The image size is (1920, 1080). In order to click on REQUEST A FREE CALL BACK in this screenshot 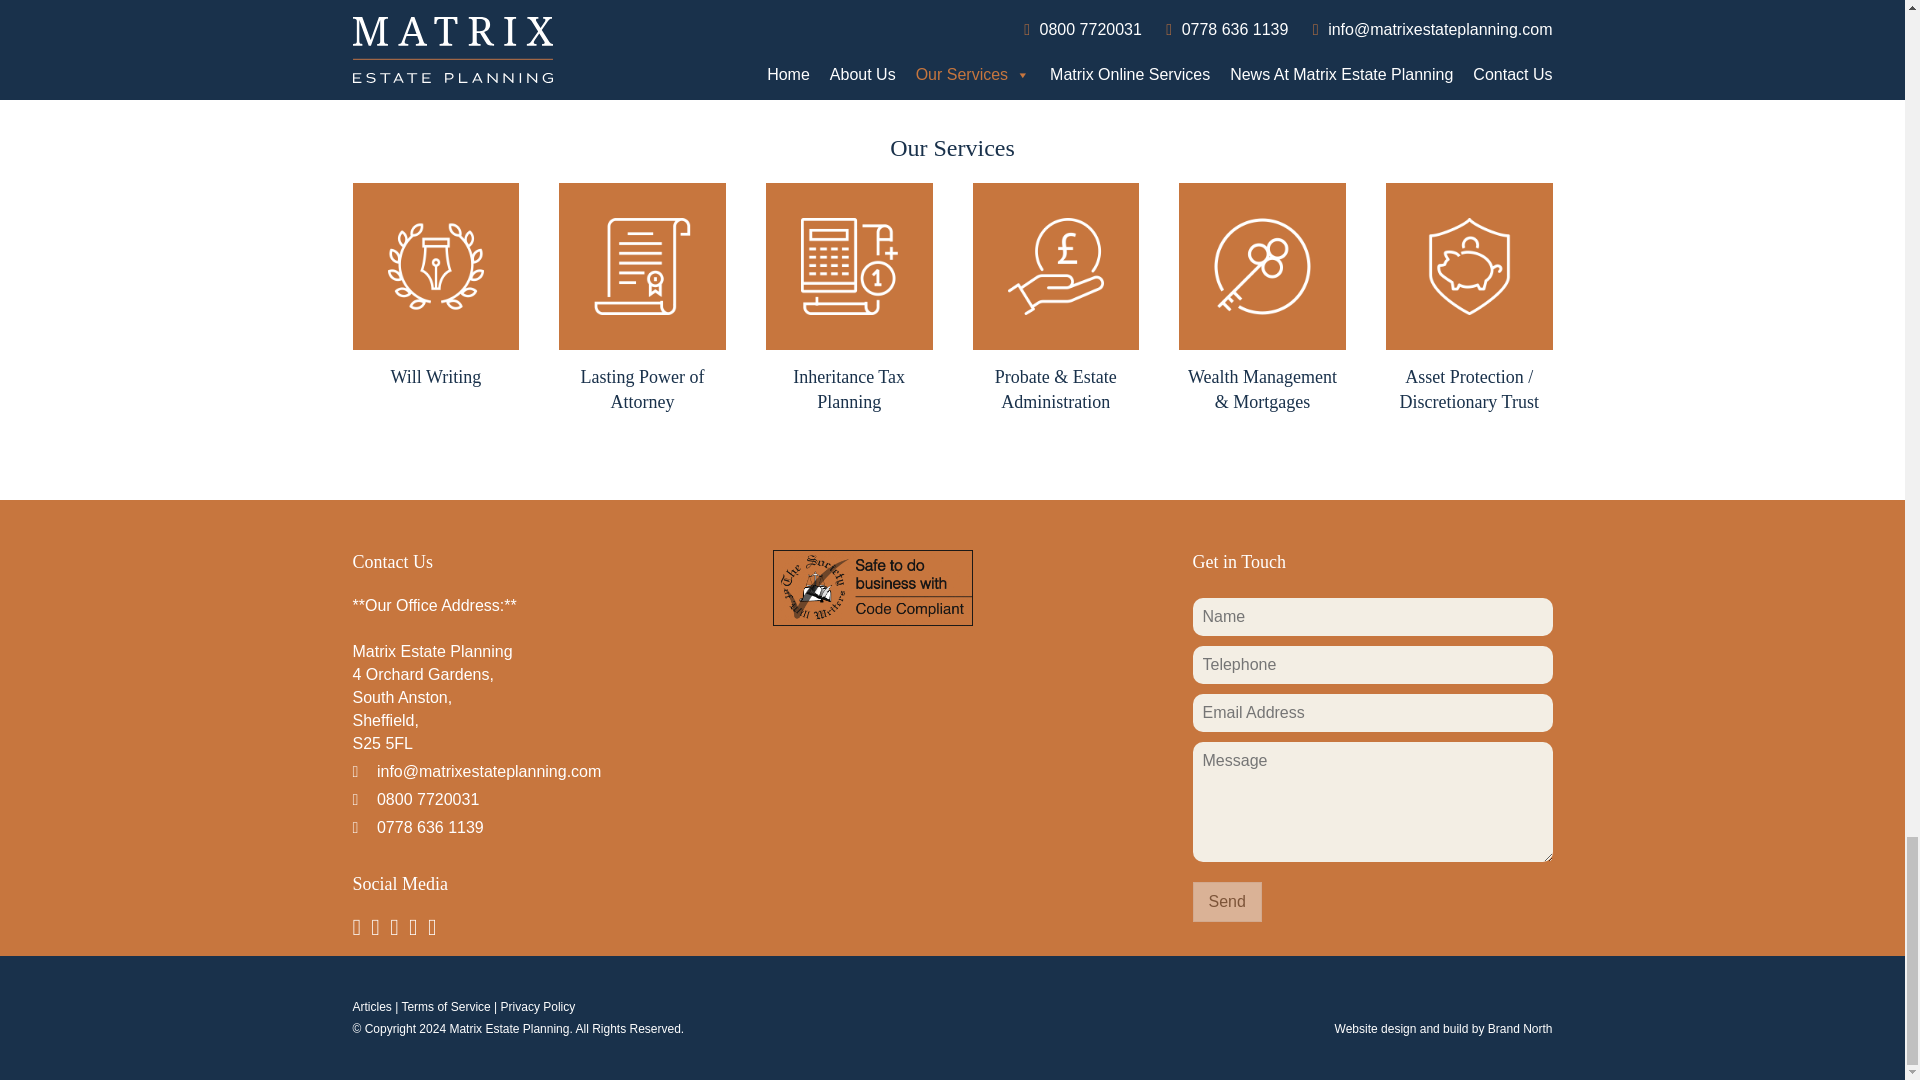, I will do `click(952, 26)`.